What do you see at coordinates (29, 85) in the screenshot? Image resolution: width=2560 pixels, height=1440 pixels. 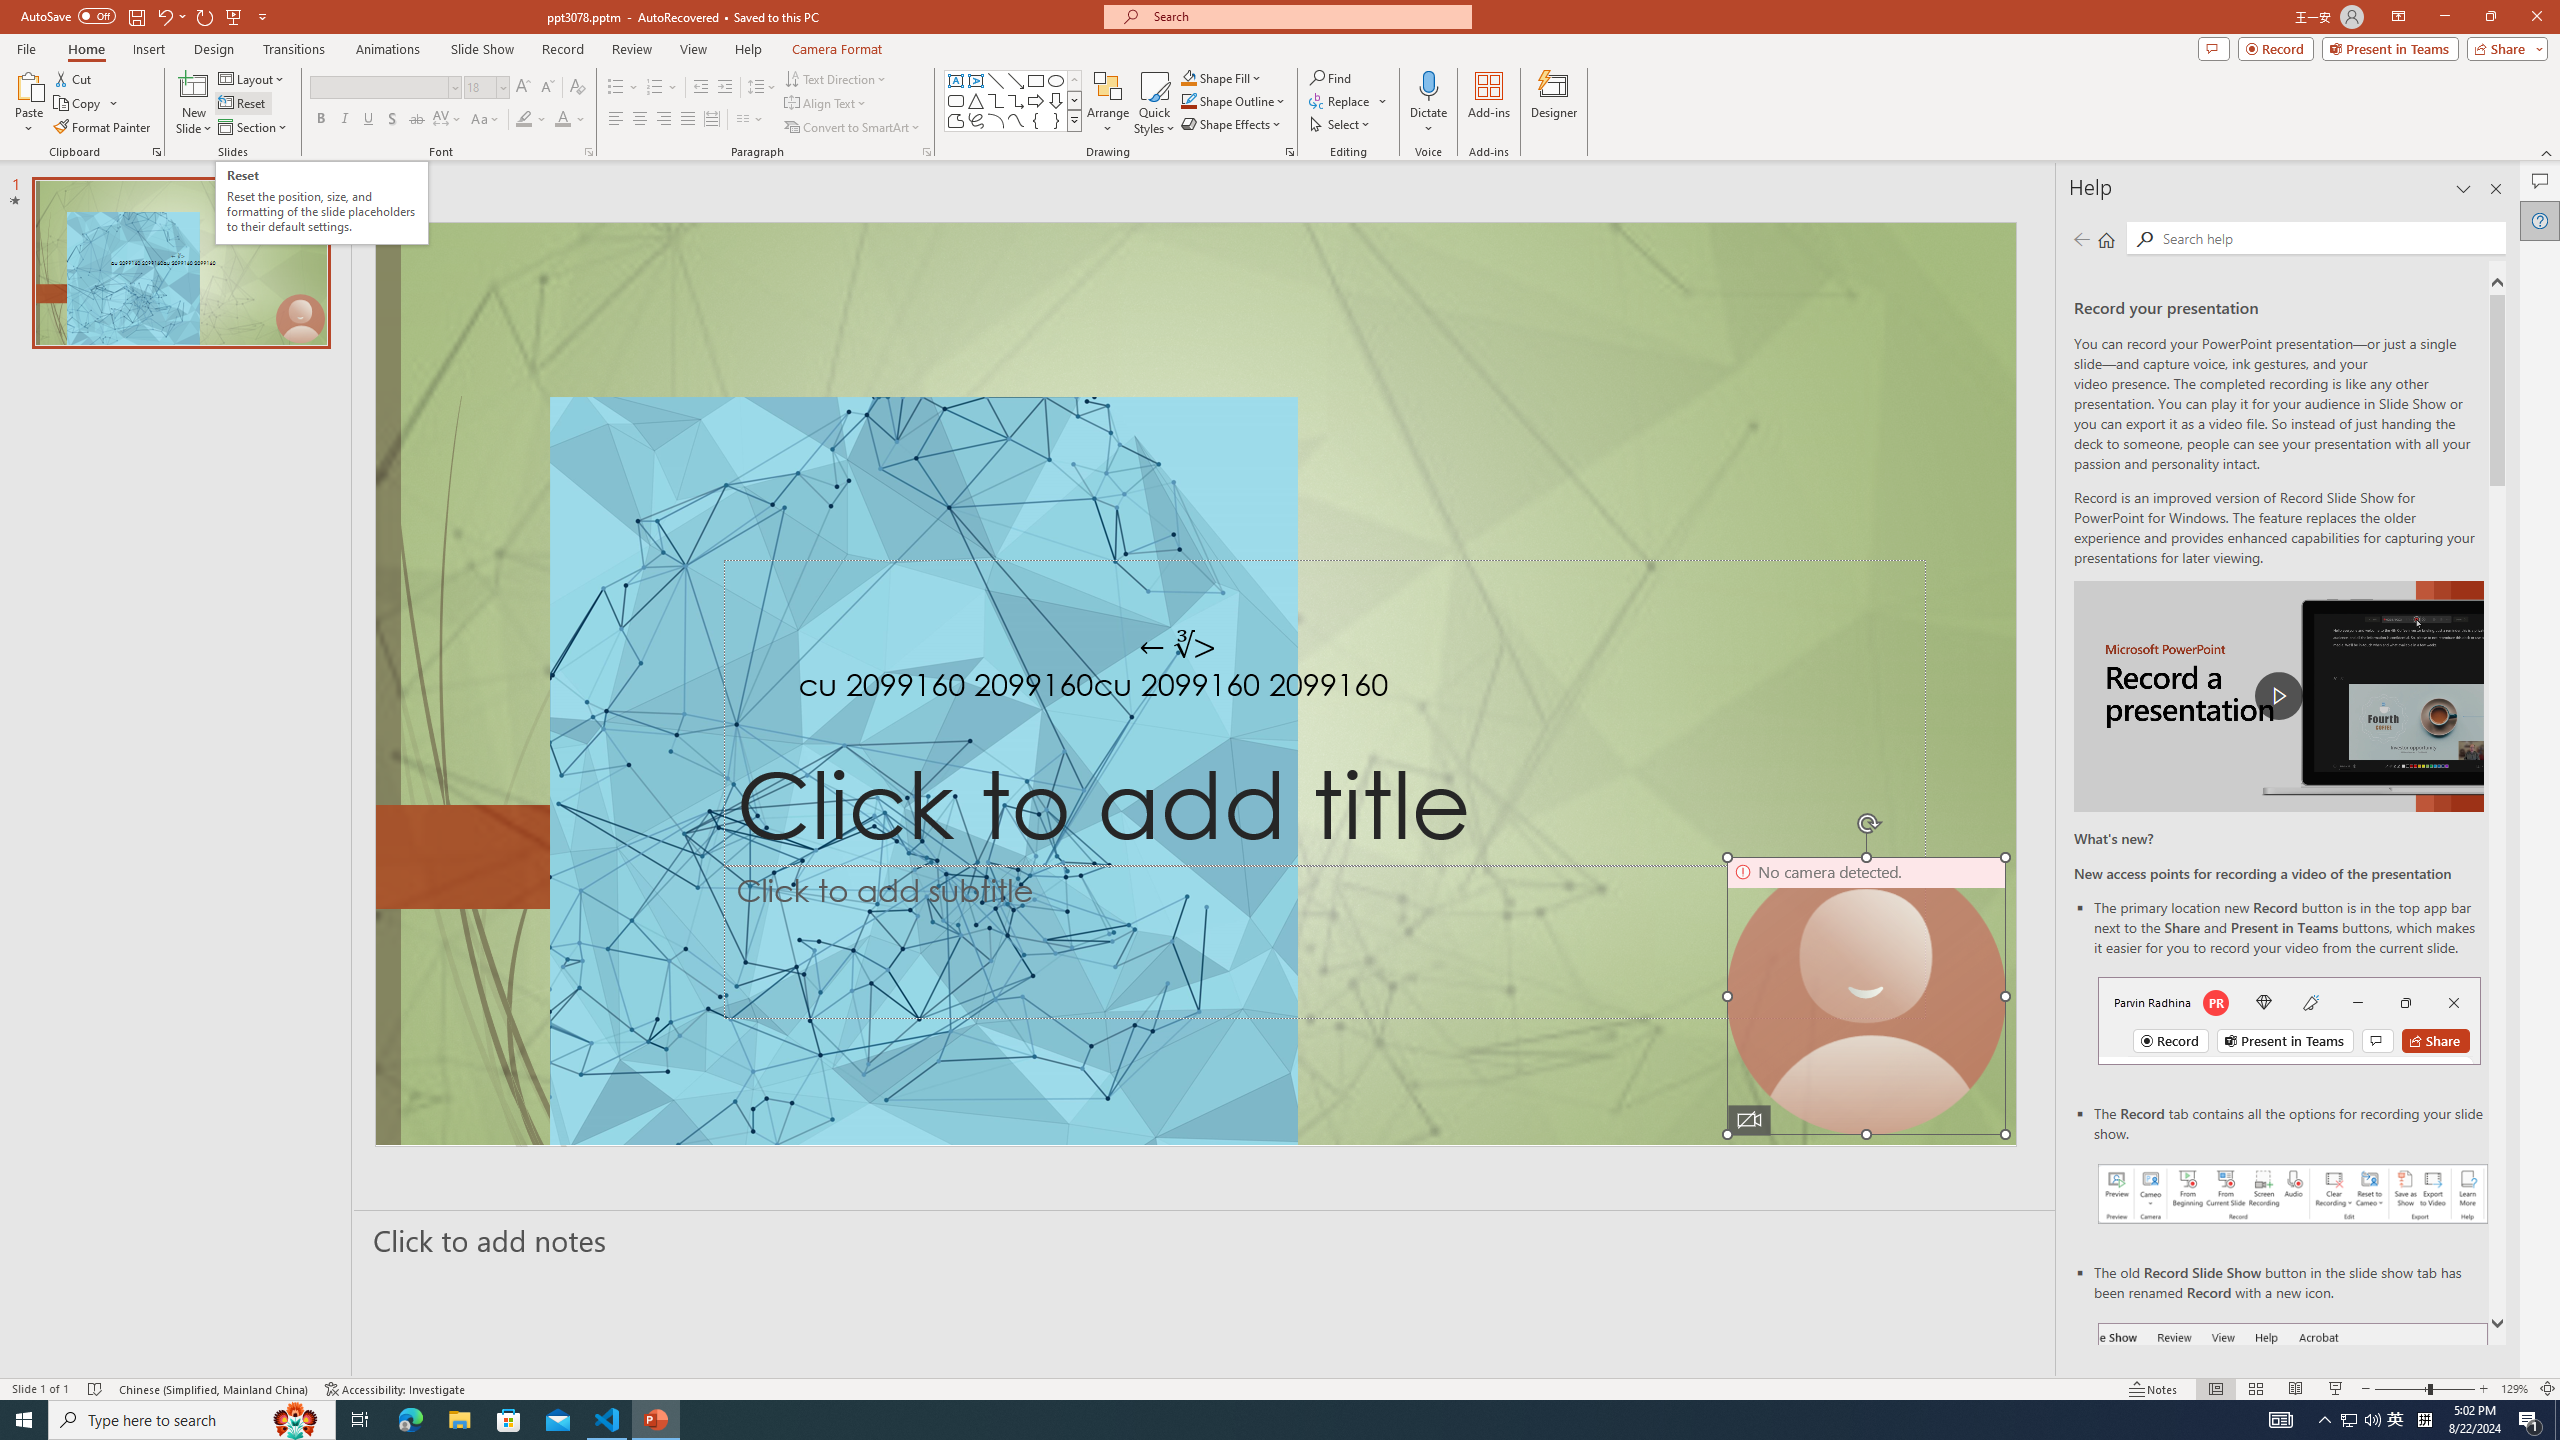 I see `Paste` at bounding box center [29, 85].